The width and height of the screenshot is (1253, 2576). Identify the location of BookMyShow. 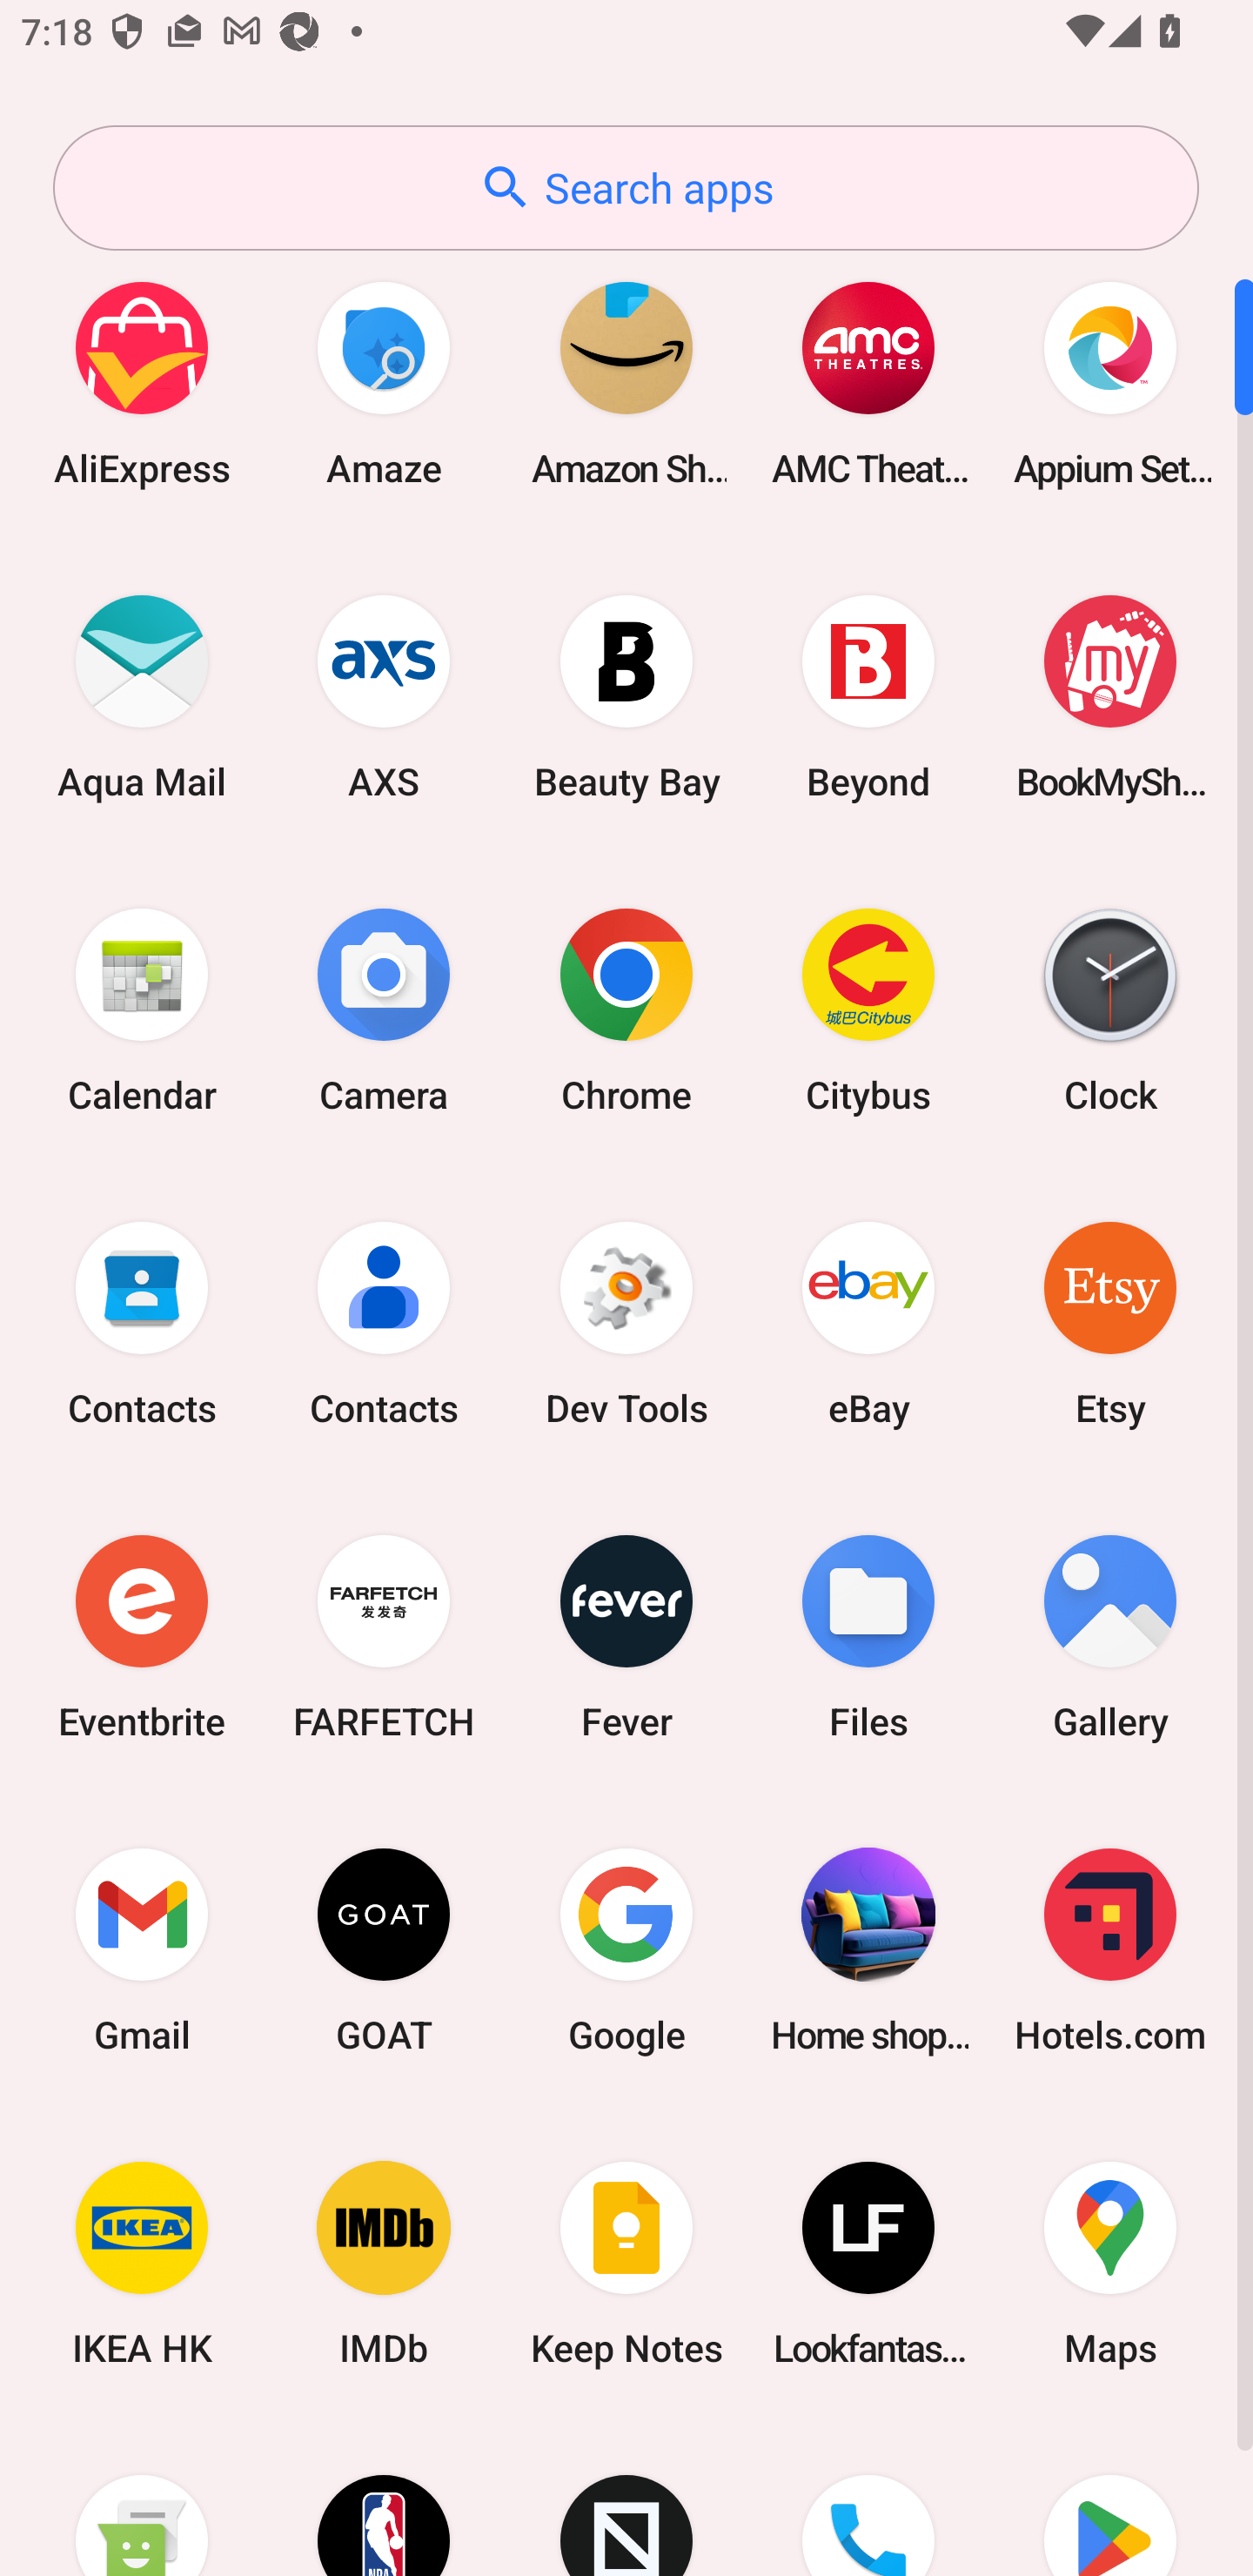
(1110, 696).